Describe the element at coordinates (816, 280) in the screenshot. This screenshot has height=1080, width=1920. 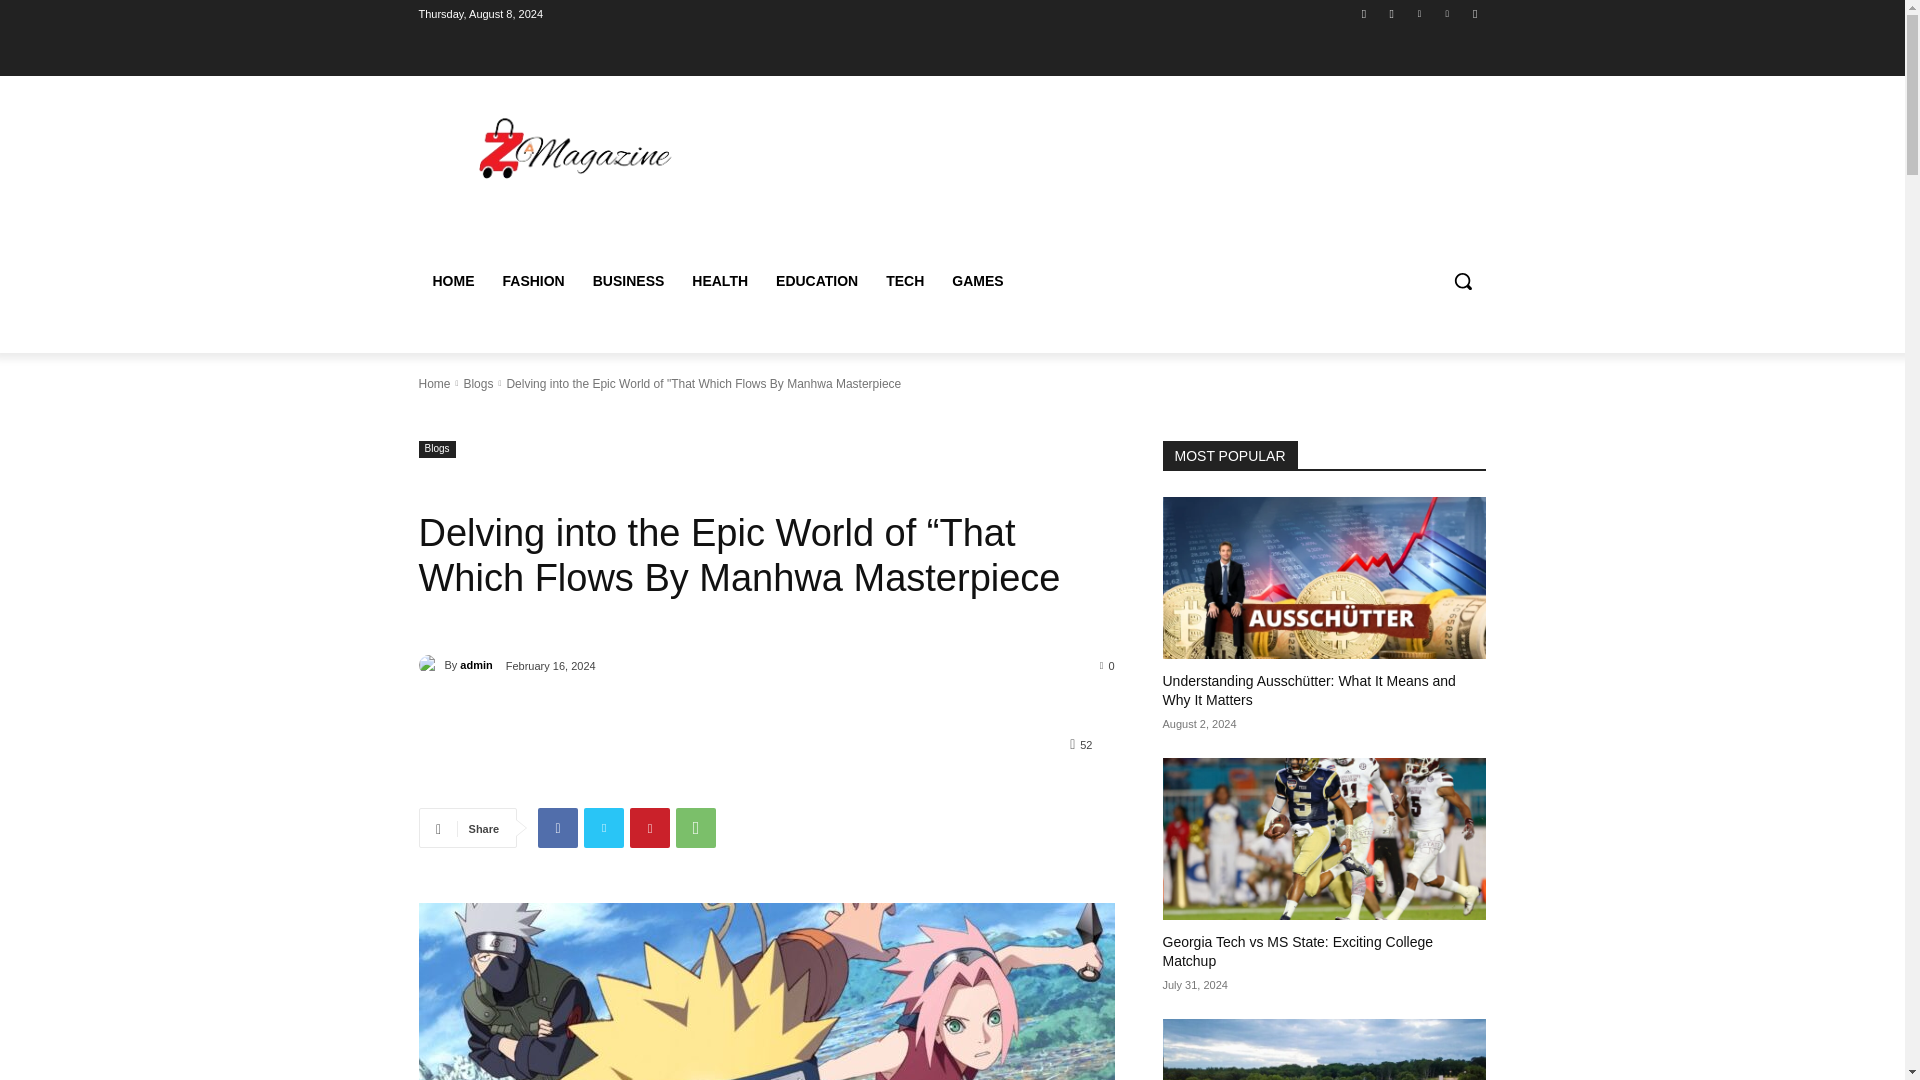
I see `EDUCATION` at that location.